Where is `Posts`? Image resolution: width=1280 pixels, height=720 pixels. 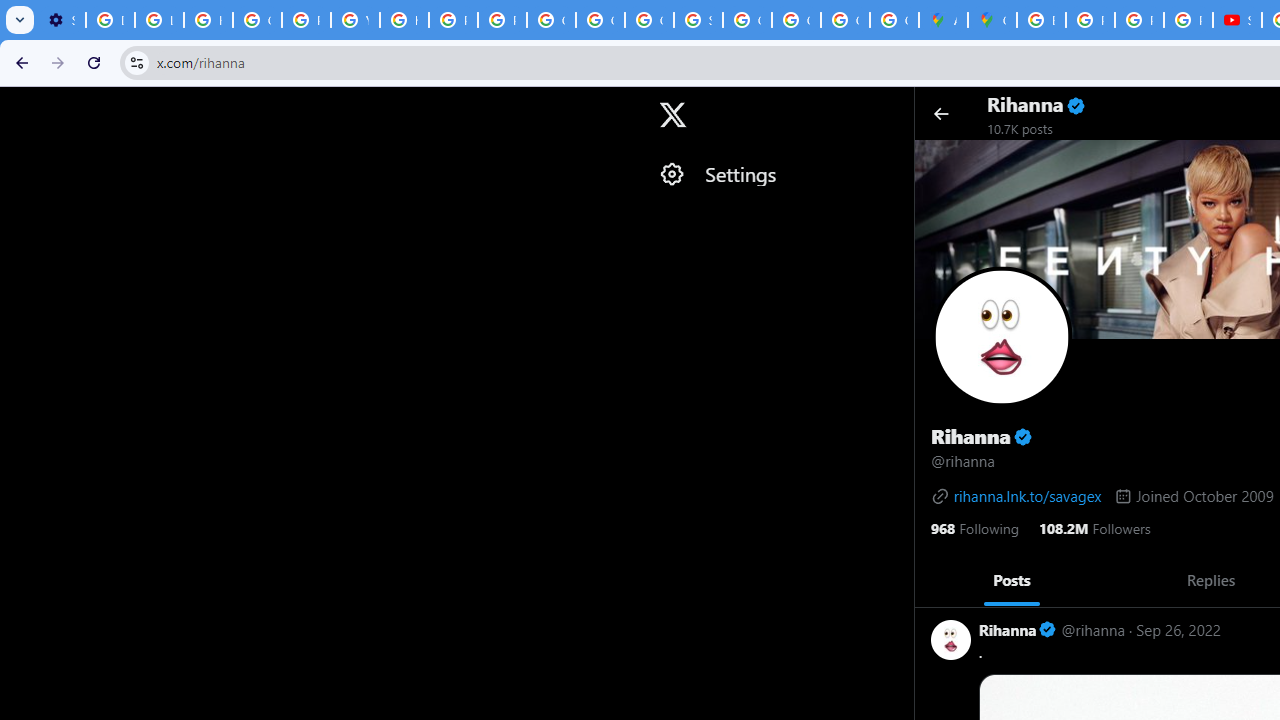
Posts is located at coordinates (1012, 579).